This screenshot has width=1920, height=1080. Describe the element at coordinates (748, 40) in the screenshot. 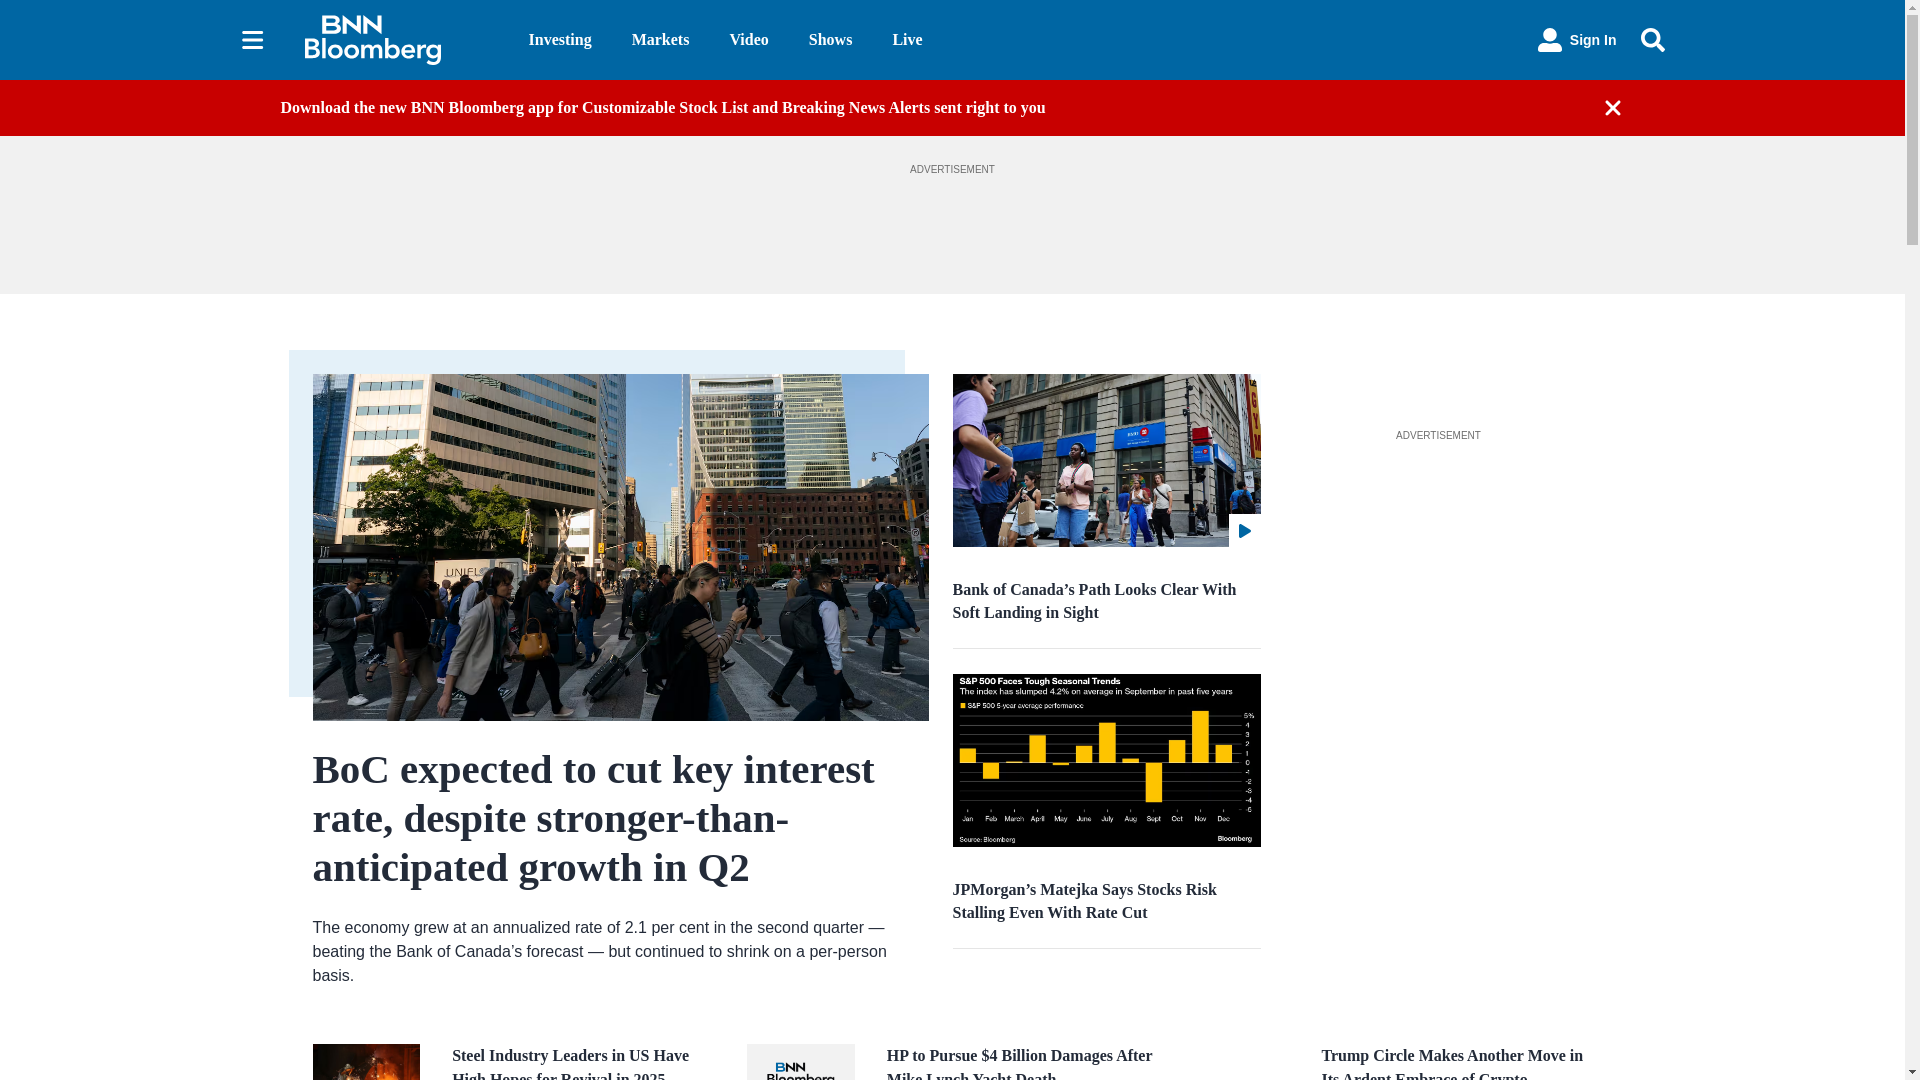

I see `Video` at that location.